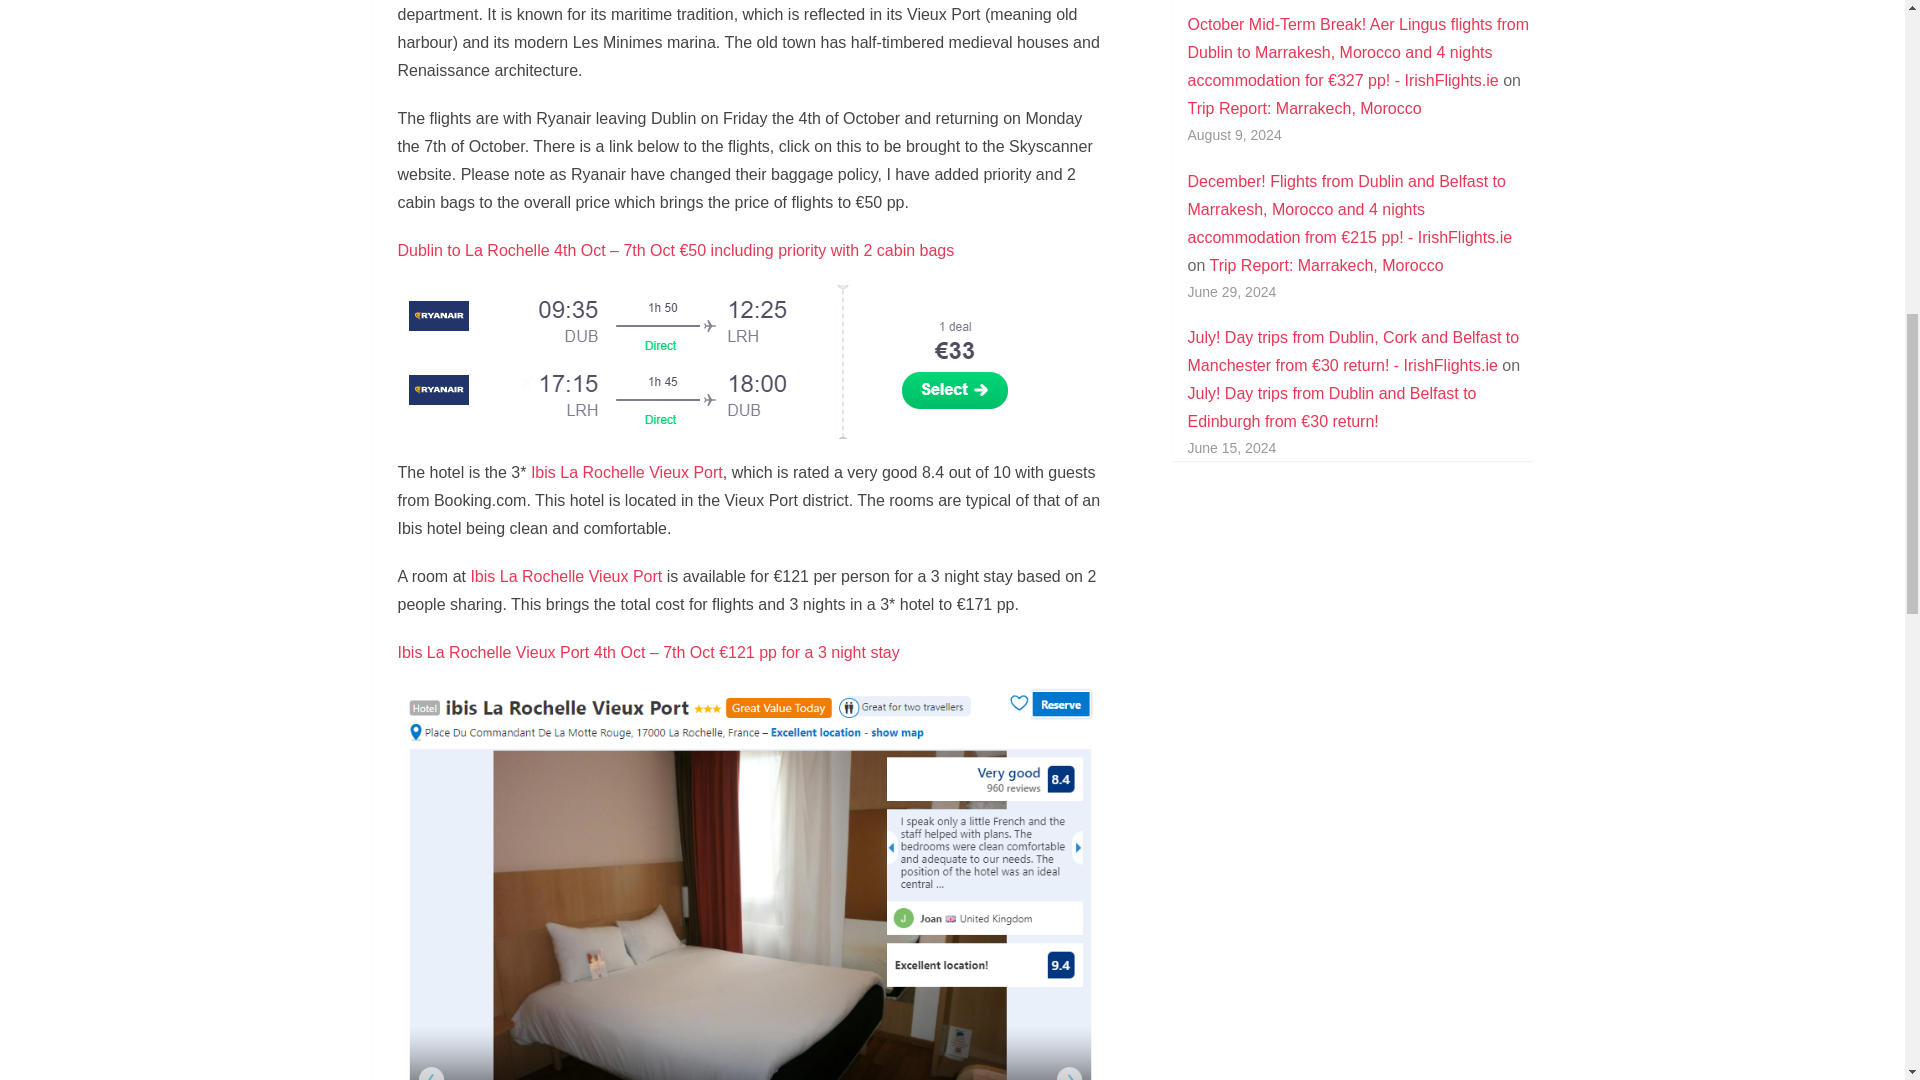 The image size is (1920, 1080). Describe the element at coordinates (627, 472) in the screenshot. I see `Ibis La Rochelle Vieux Port` at that location.